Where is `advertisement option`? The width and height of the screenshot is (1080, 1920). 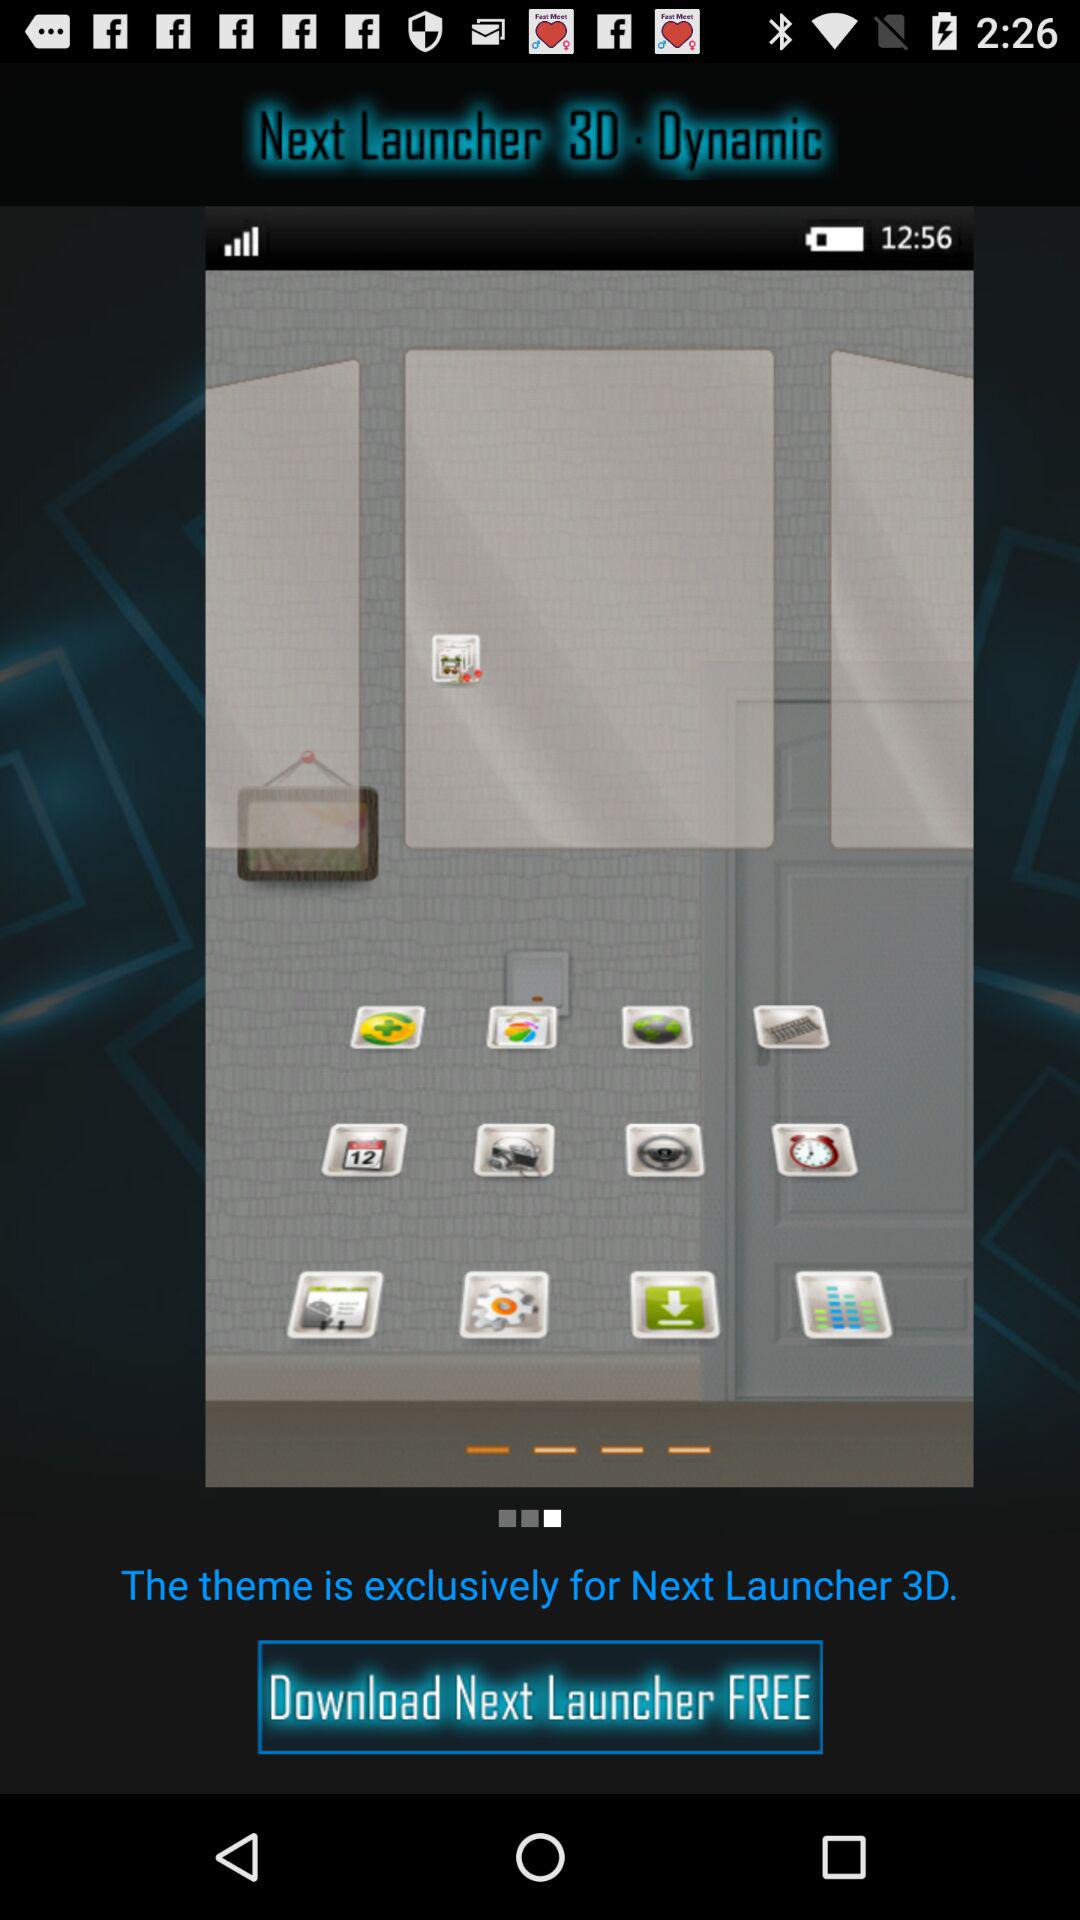
advertisement option is located at coordinates (540, 1697).